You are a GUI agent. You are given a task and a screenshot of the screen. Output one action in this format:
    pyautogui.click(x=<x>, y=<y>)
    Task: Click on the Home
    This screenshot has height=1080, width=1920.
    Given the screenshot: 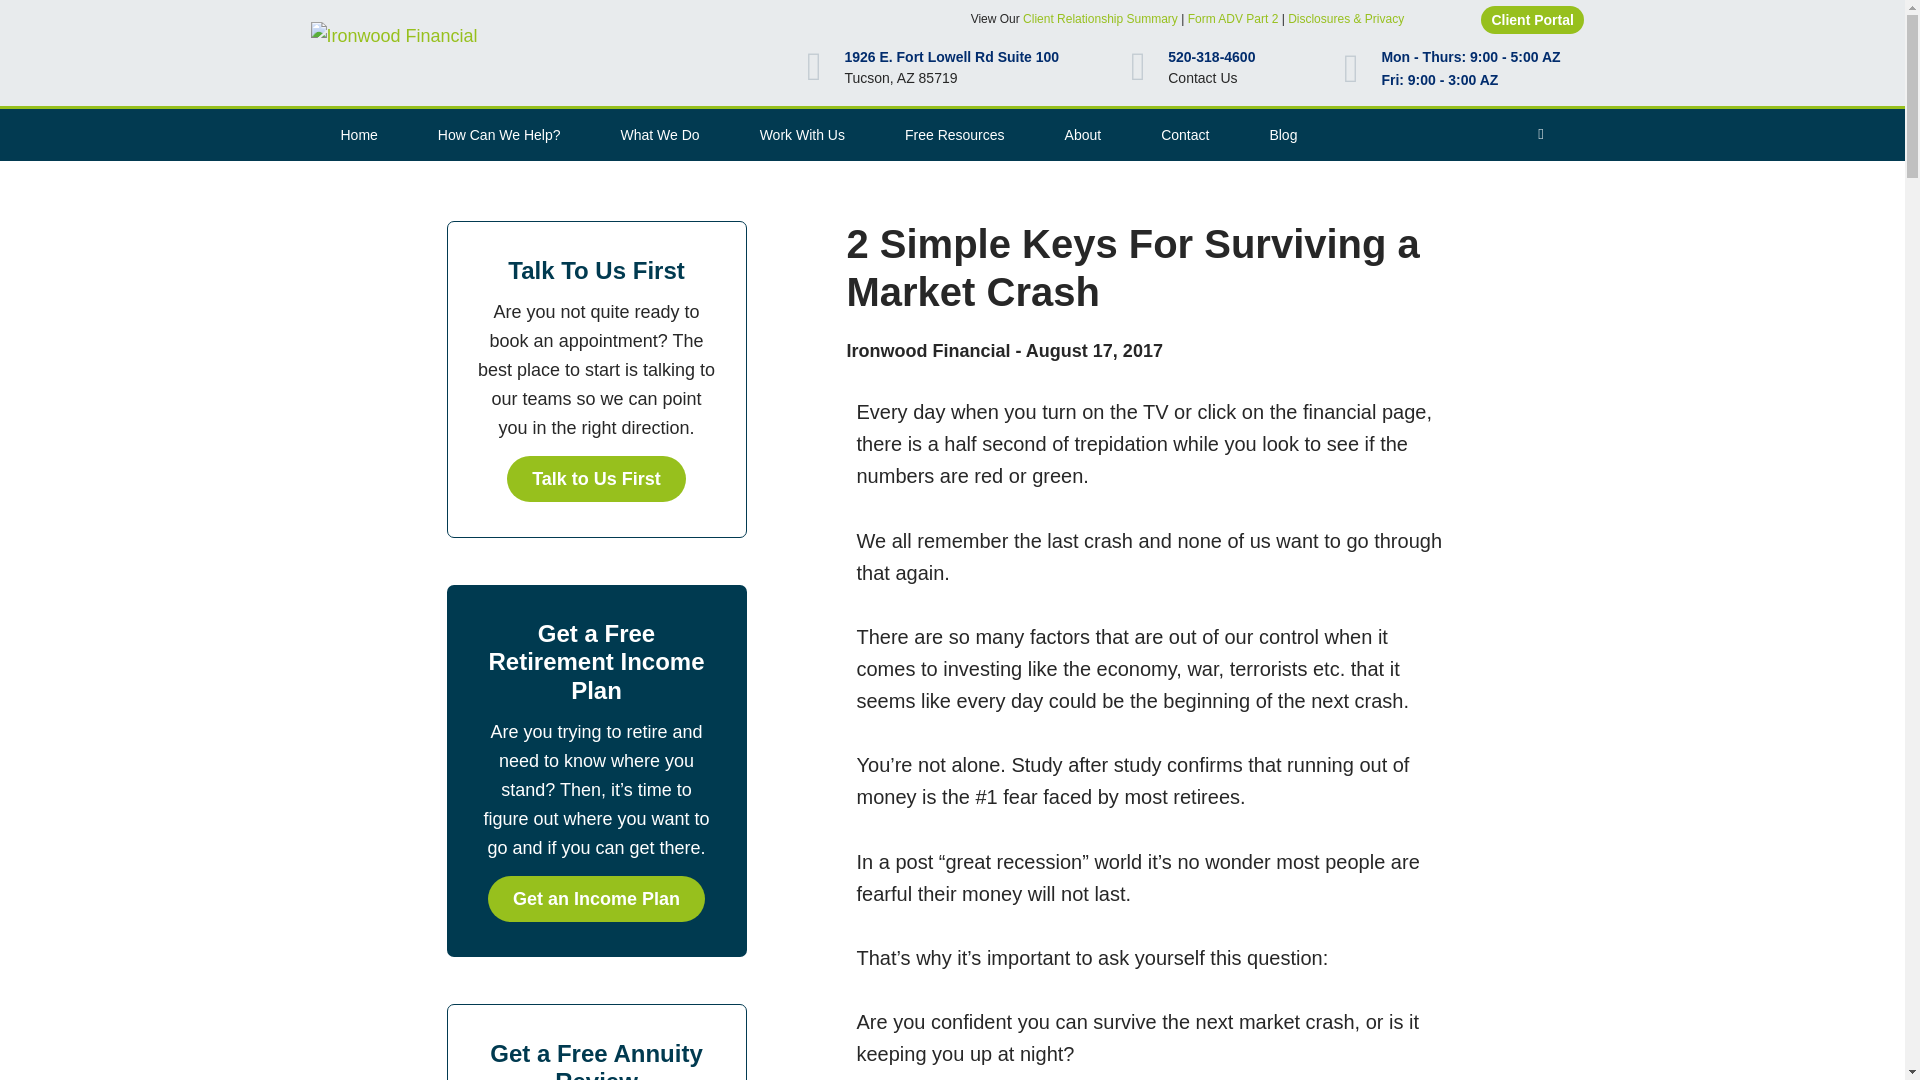 What is the action you would take?
    pyautogui.click(x=358, y=136)
    